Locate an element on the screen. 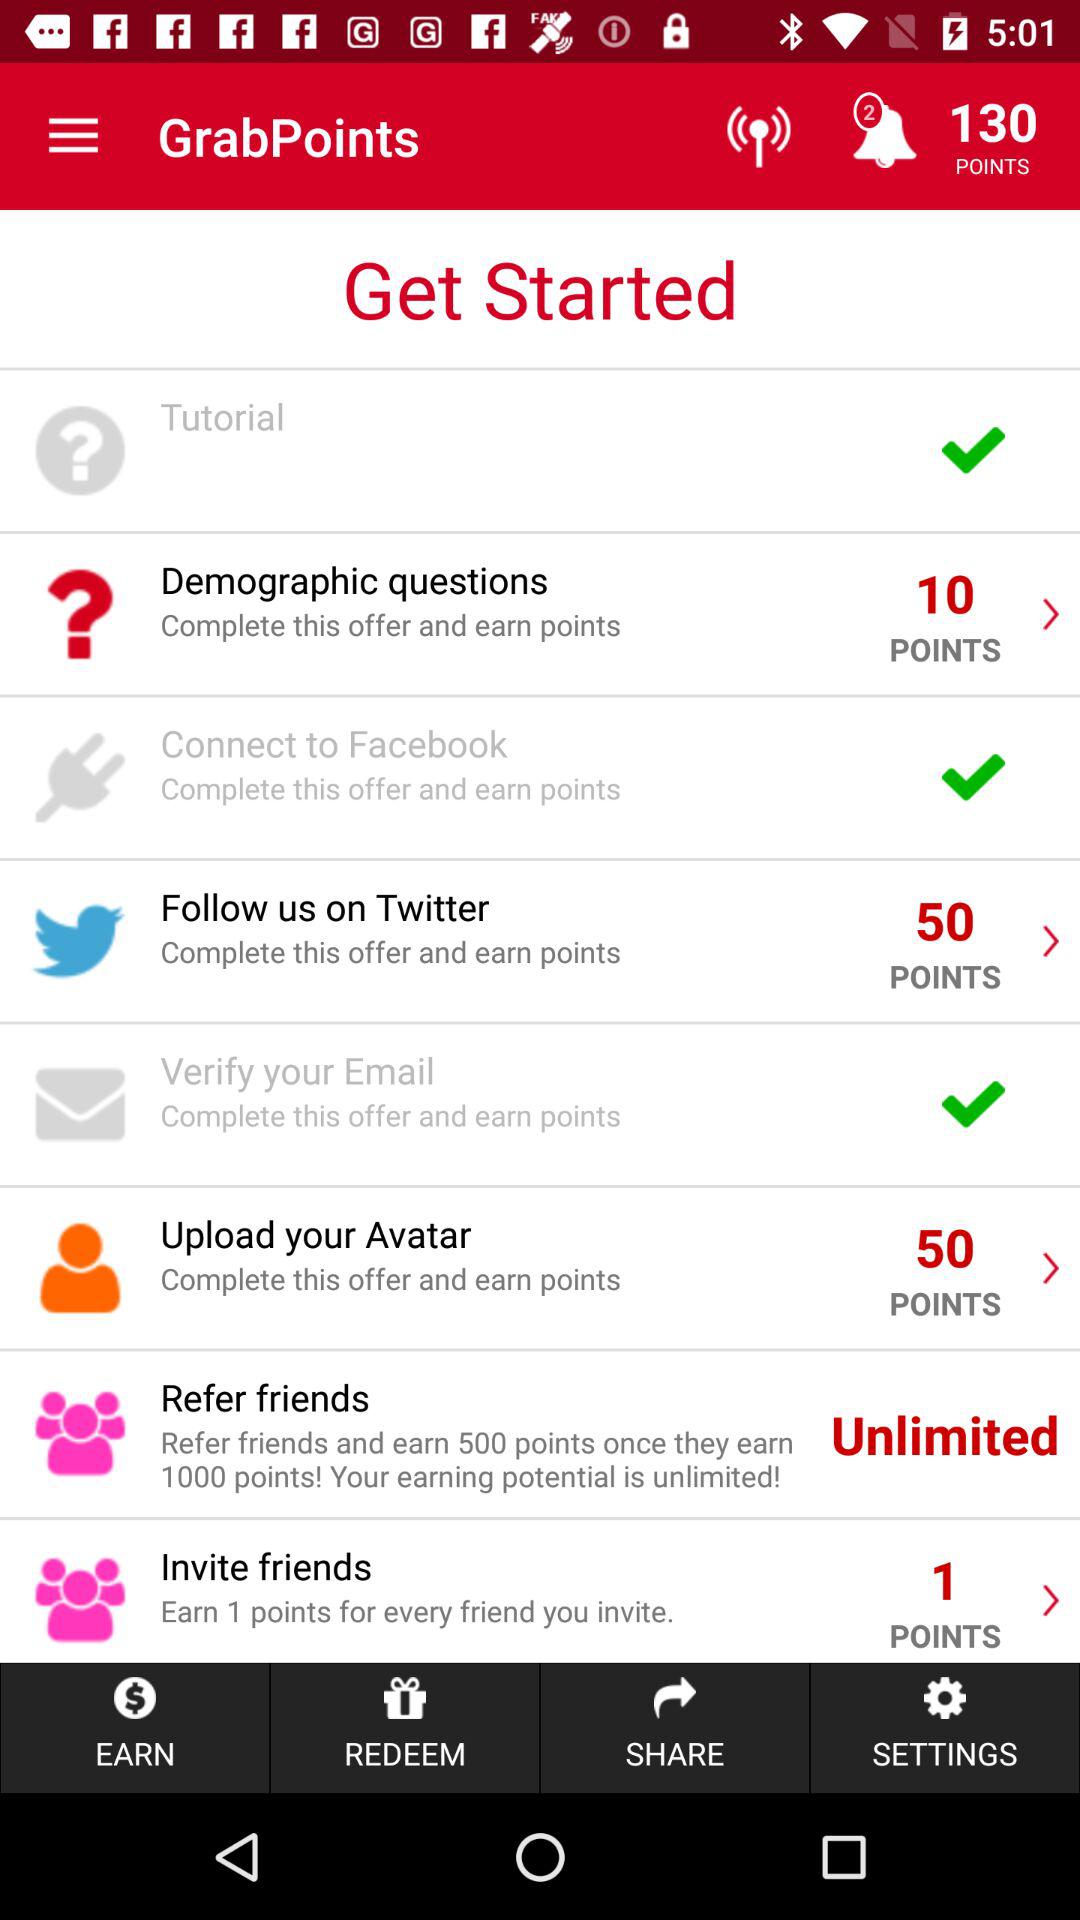 This screenshot has width=1080, height=1920. swipe until the settings item is located at coordinates (944, 1728).